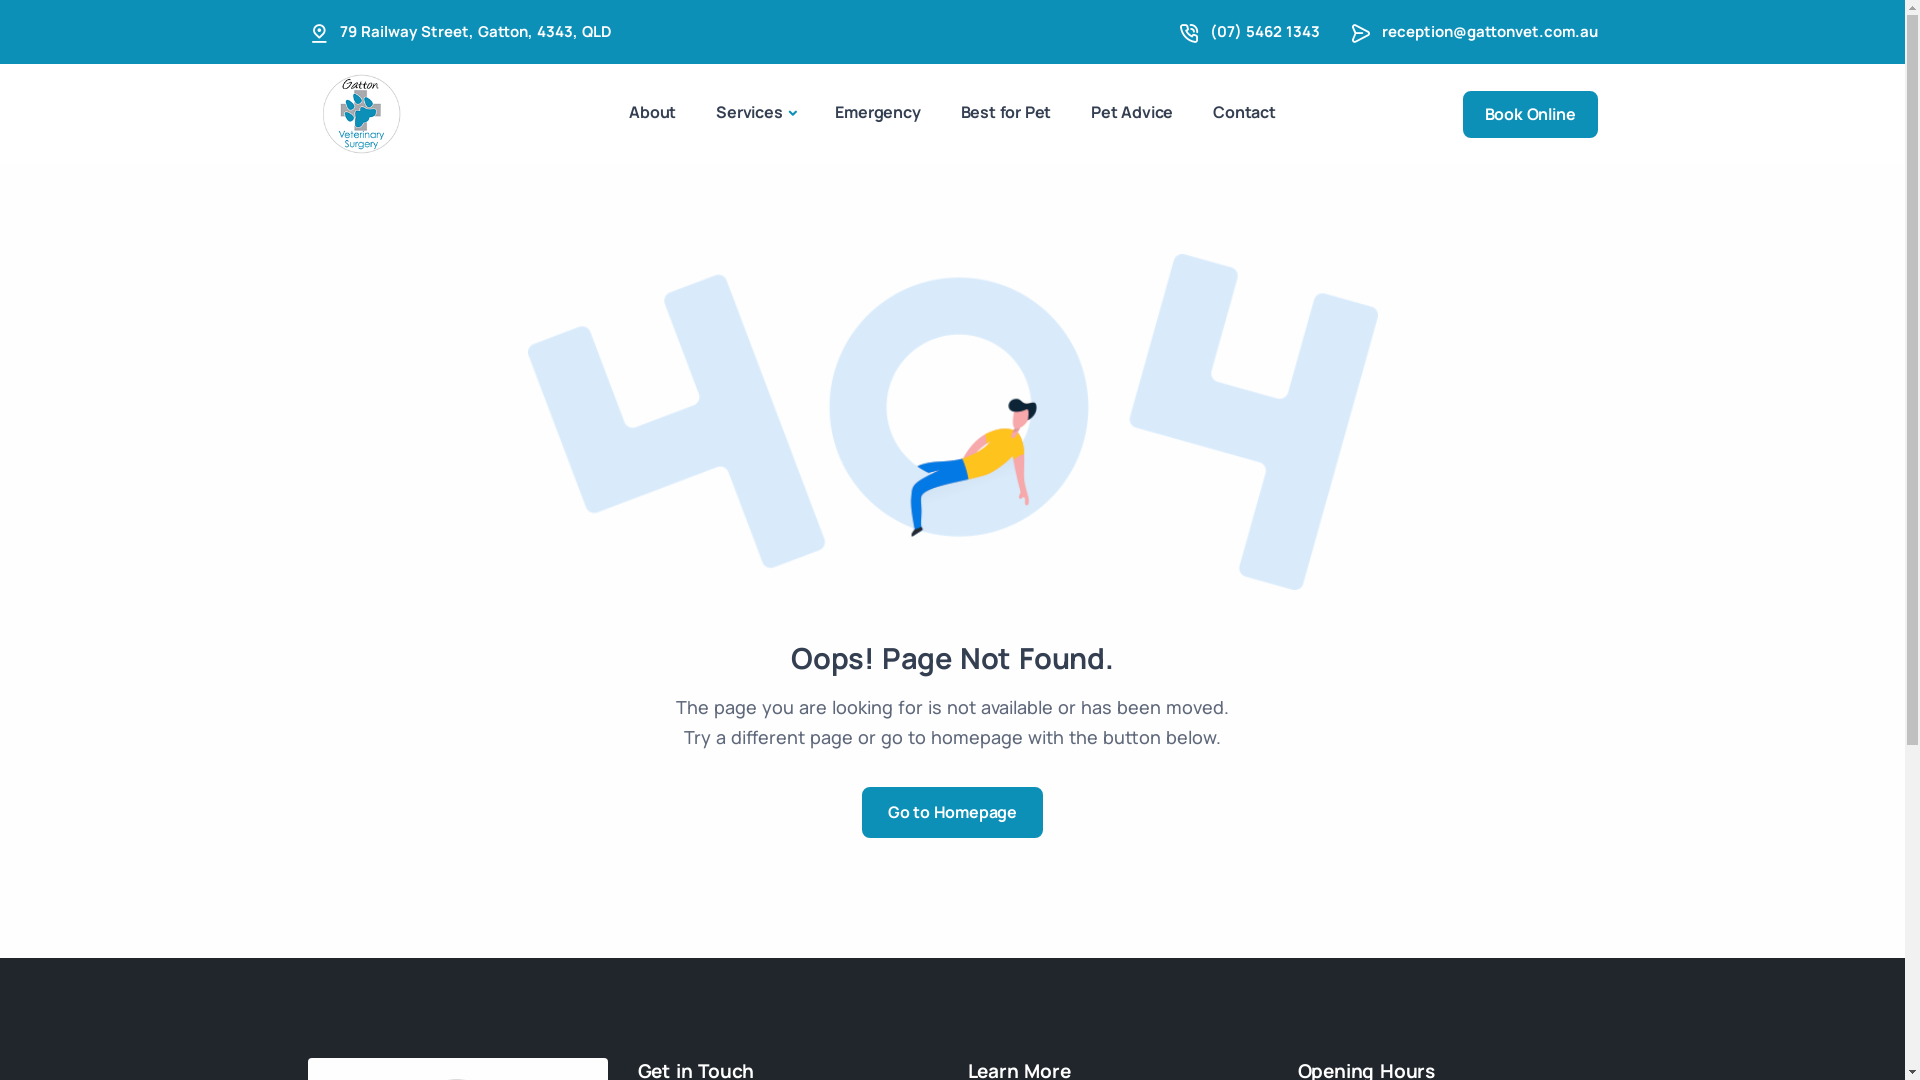 This screenshot has width=1920, height=1080. What do you see at coordinates (756, 114) in the screenshot?
I see `Services` at bounding box center [756, 114].